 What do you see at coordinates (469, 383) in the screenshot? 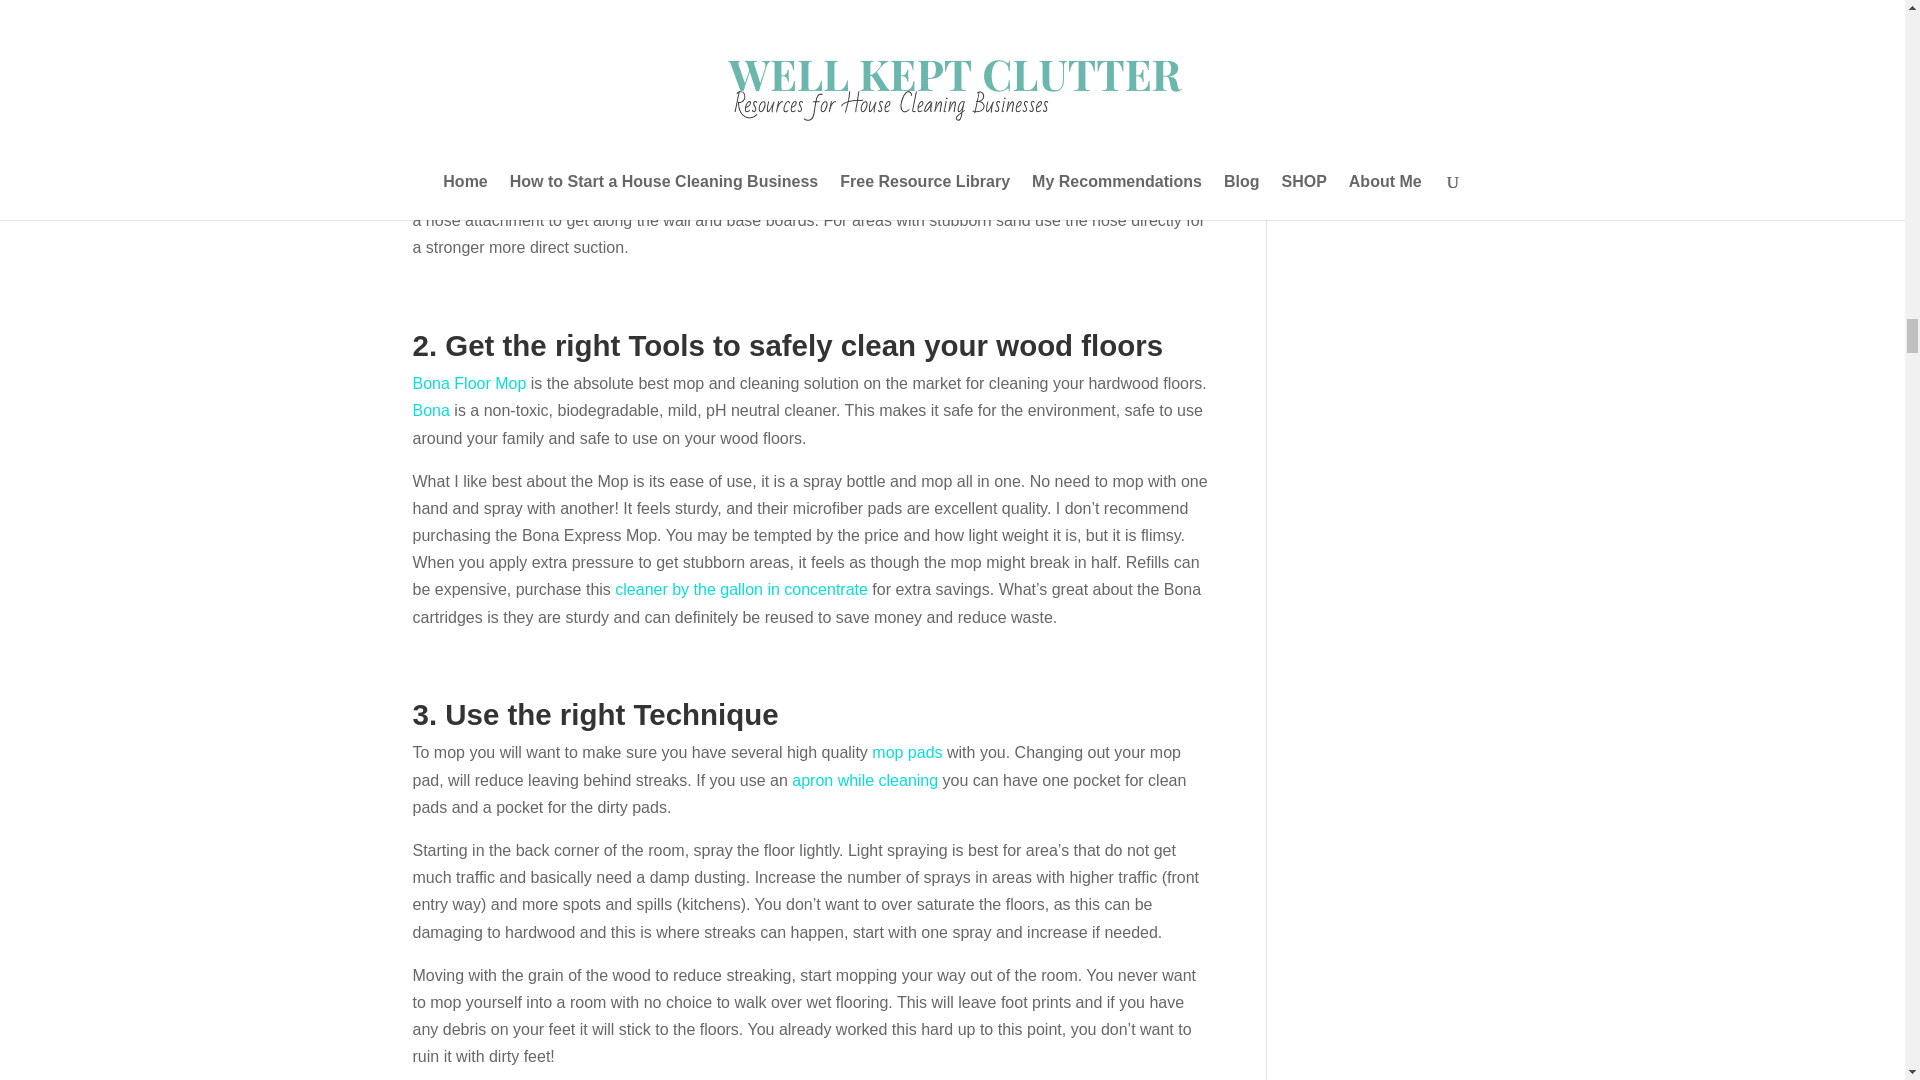
I see `Bona Floor Mop` at bounding box center [469, 383].